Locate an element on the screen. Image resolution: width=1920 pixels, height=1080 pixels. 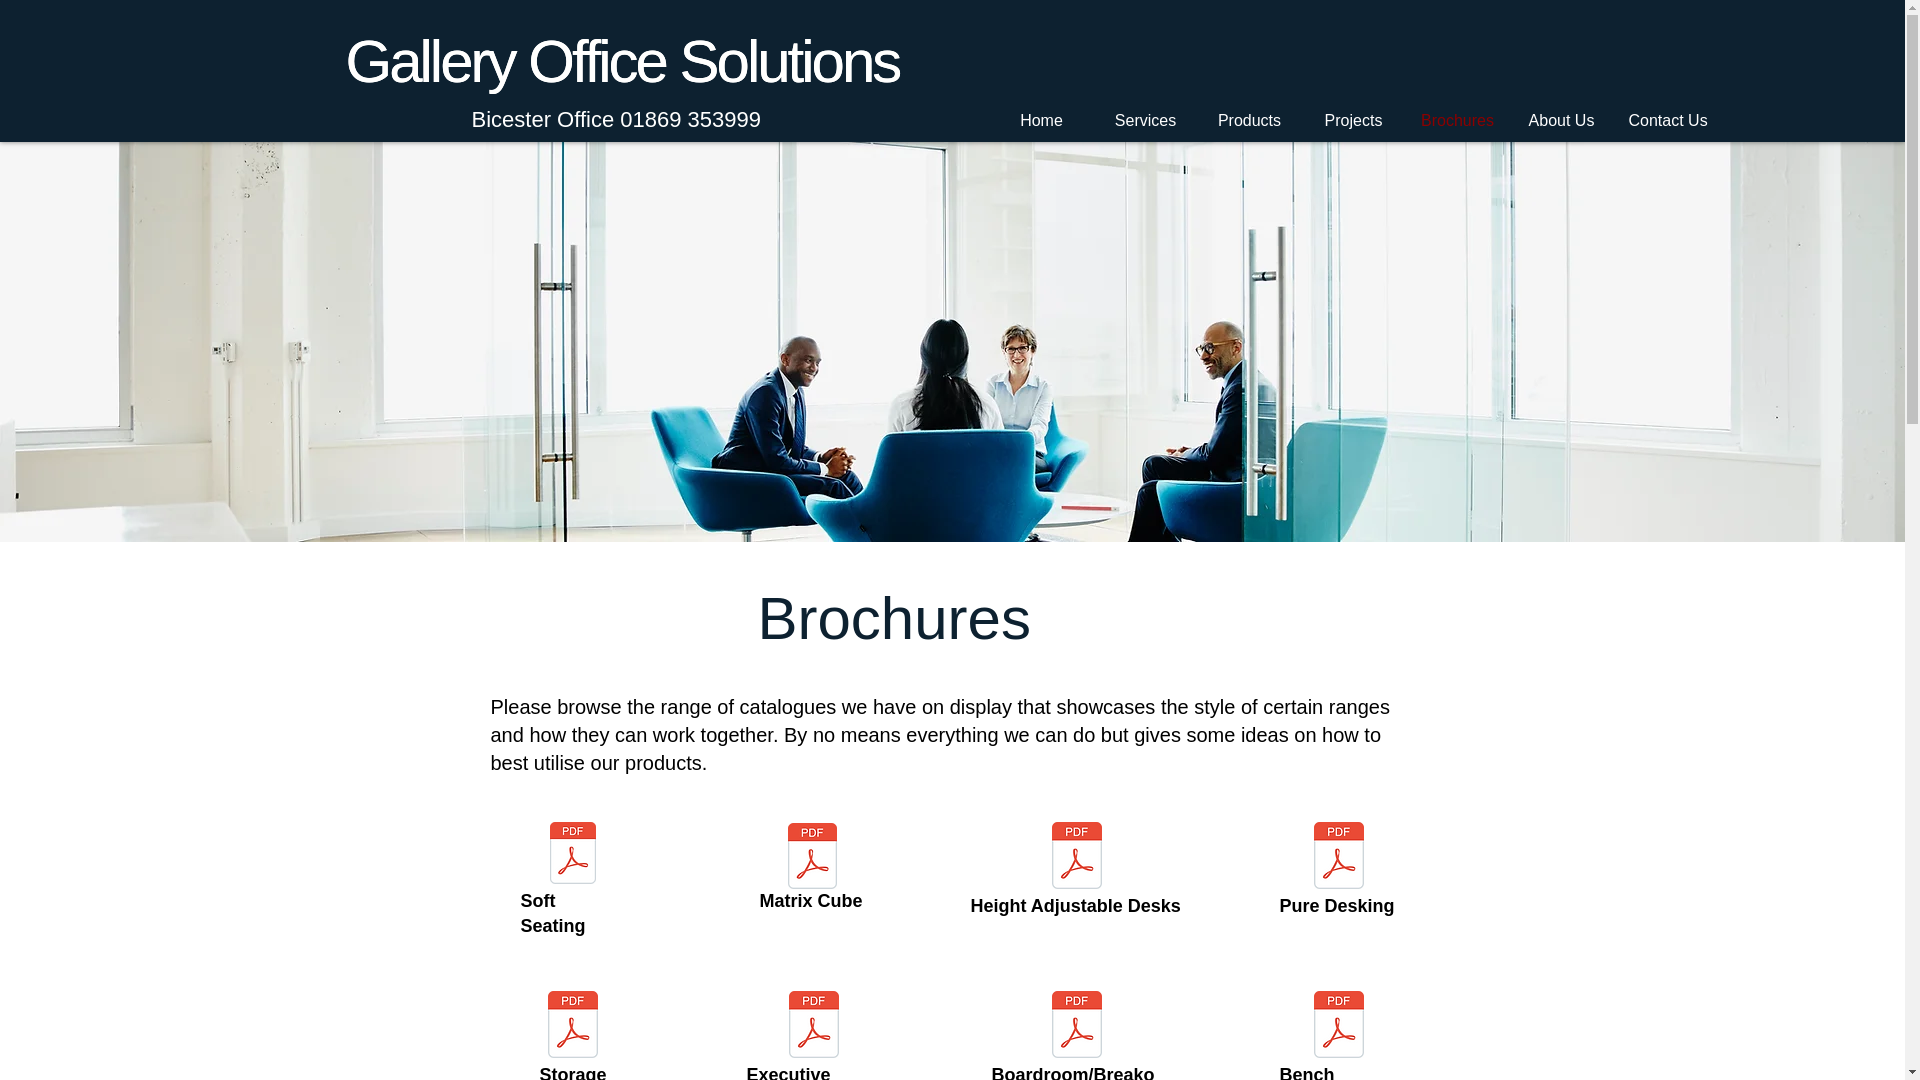
Projects is located at coordinates (1353, 120).